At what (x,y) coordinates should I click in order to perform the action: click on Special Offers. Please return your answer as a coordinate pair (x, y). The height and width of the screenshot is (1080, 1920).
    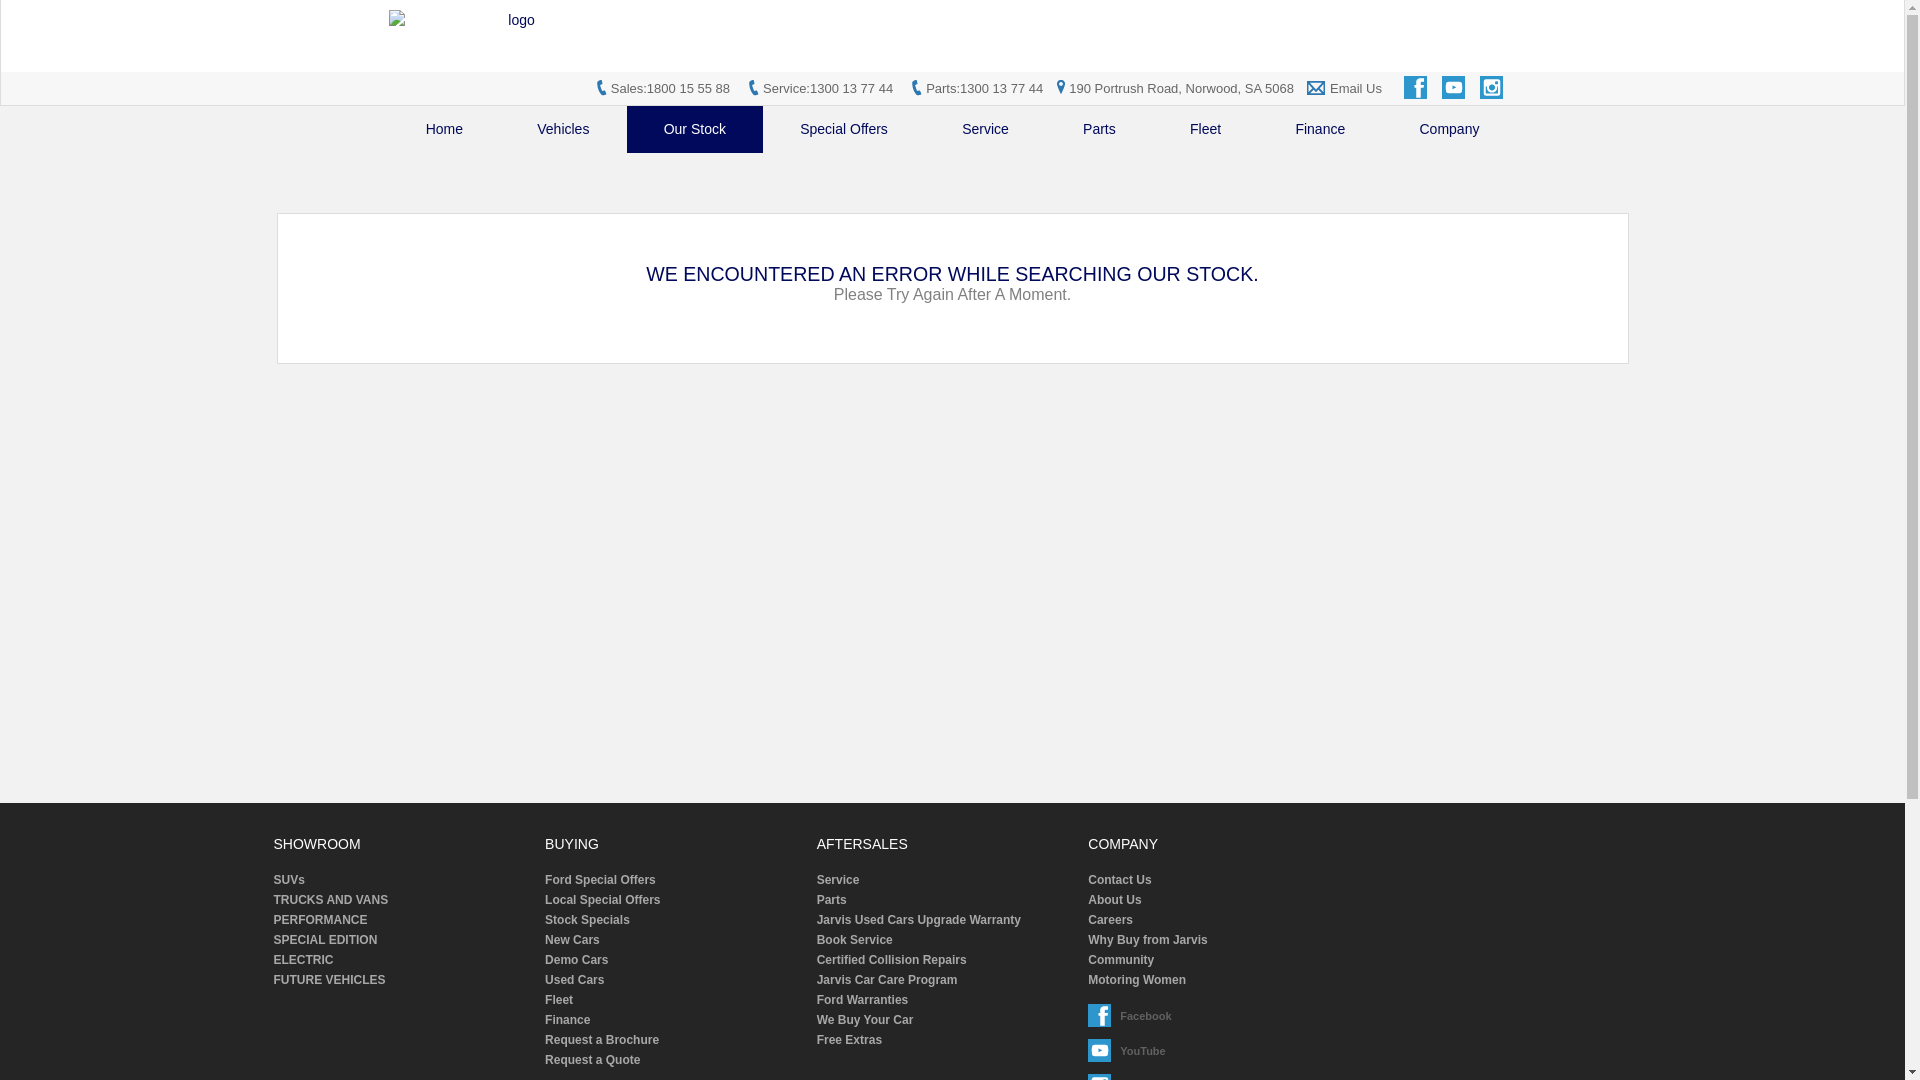
    Looking at the image, I should click on (844, 130).